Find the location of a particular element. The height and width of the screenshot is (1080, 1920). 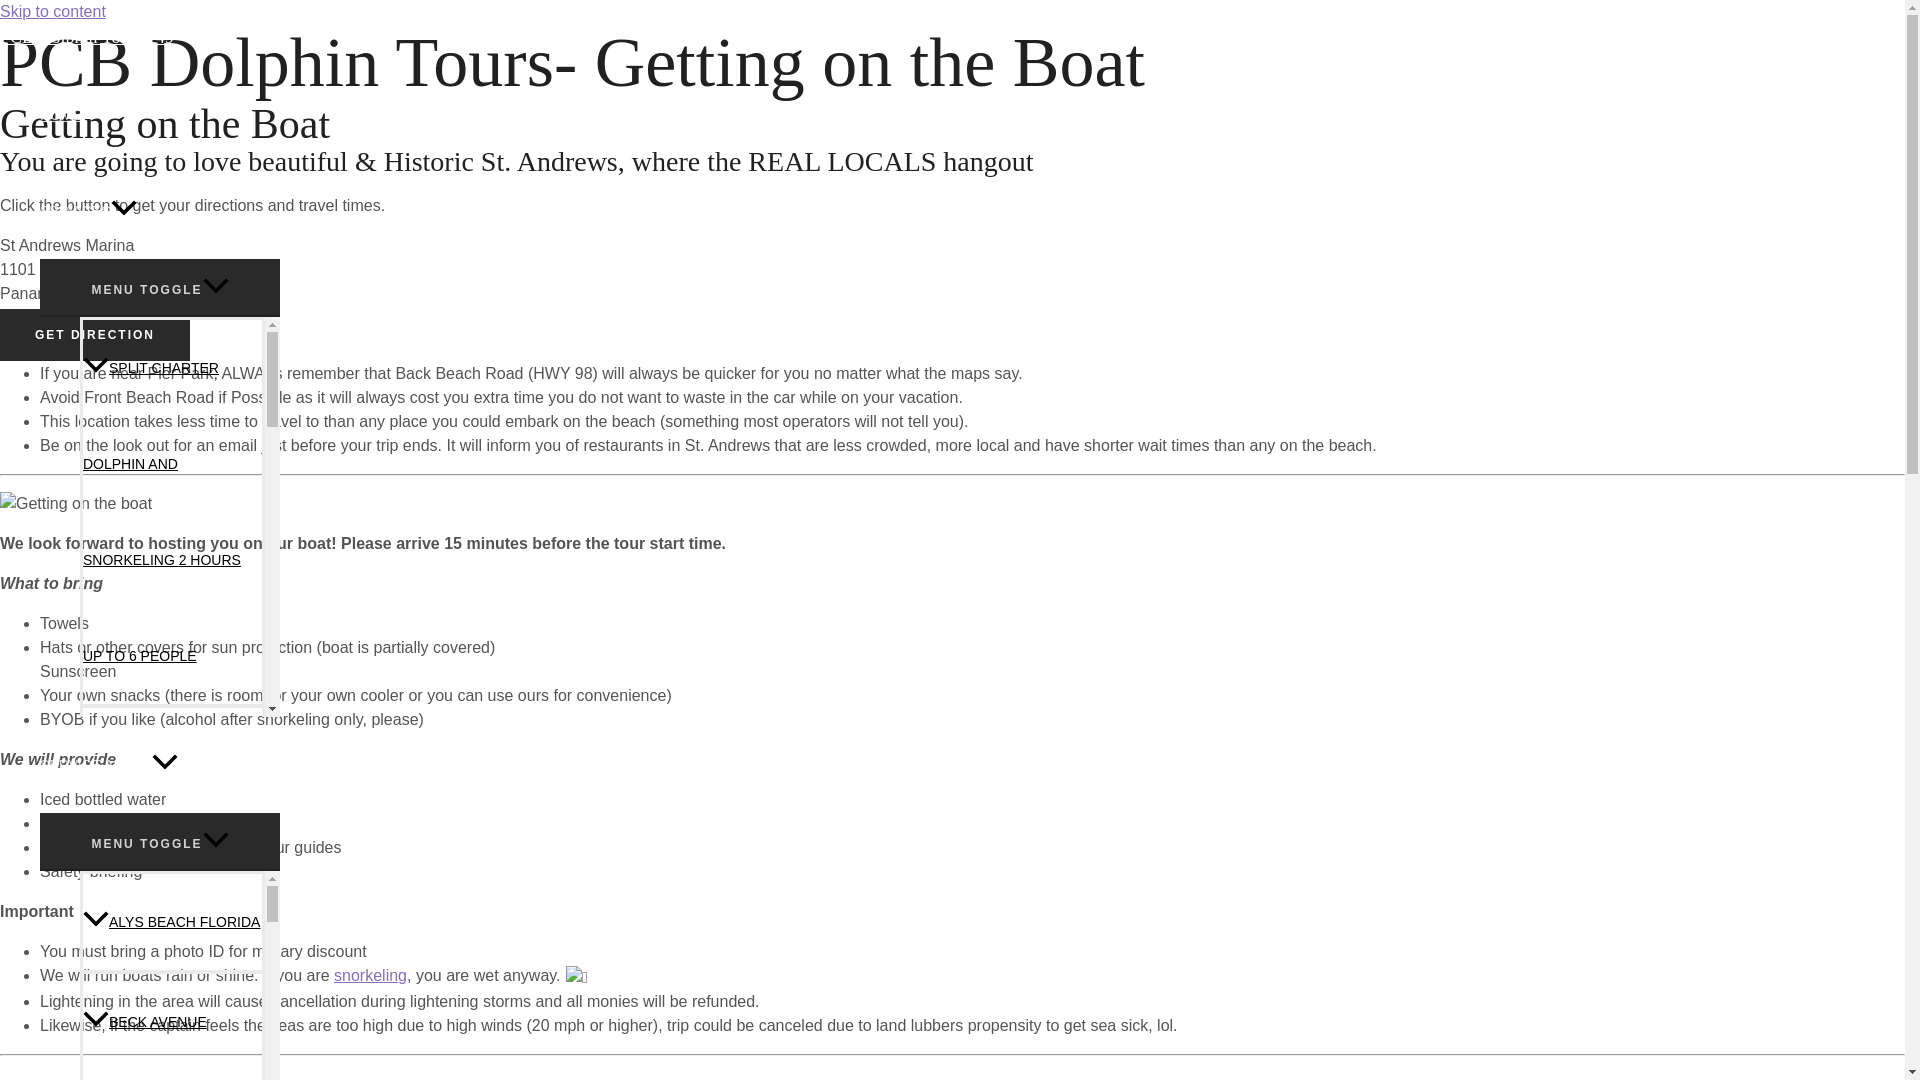

SERVICES is located at coordinates (160, 211).